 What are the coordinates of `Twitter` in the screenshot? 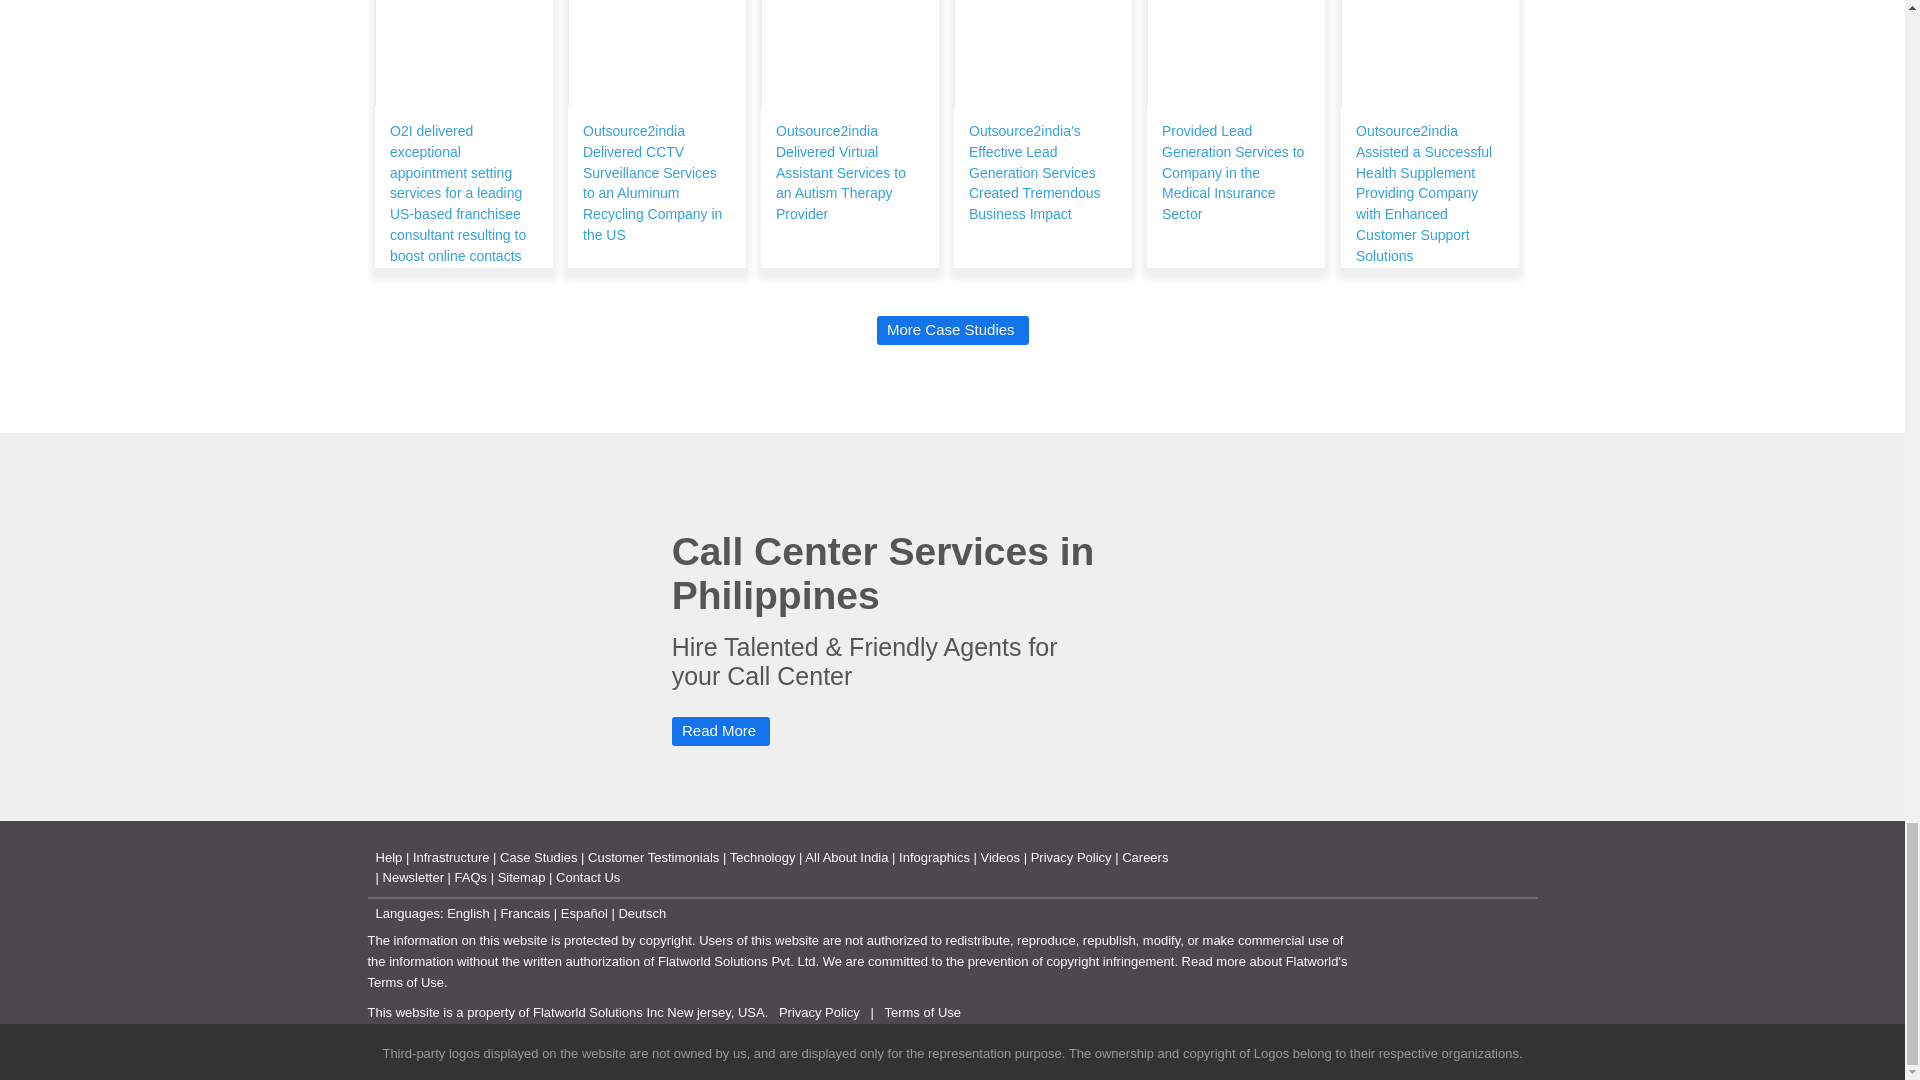 It's located at (1442, 951).